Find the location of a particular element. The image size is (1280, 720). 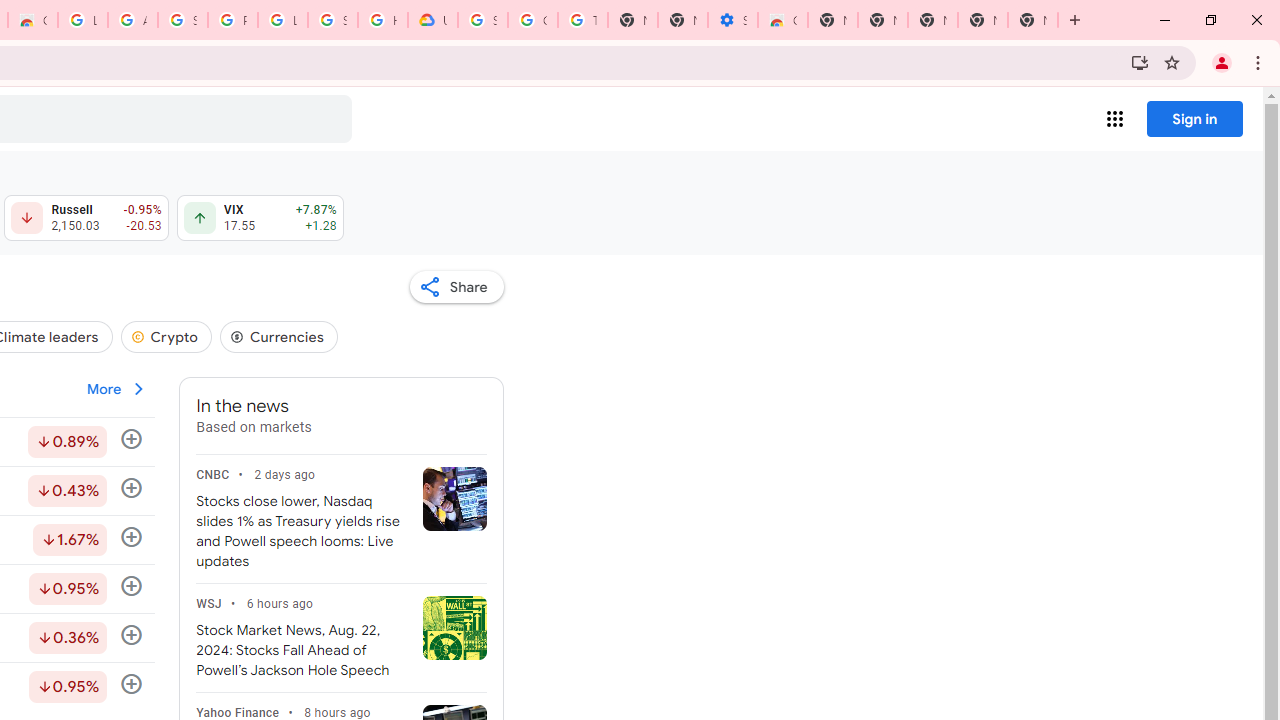

More is located at coordinates (117, 388).